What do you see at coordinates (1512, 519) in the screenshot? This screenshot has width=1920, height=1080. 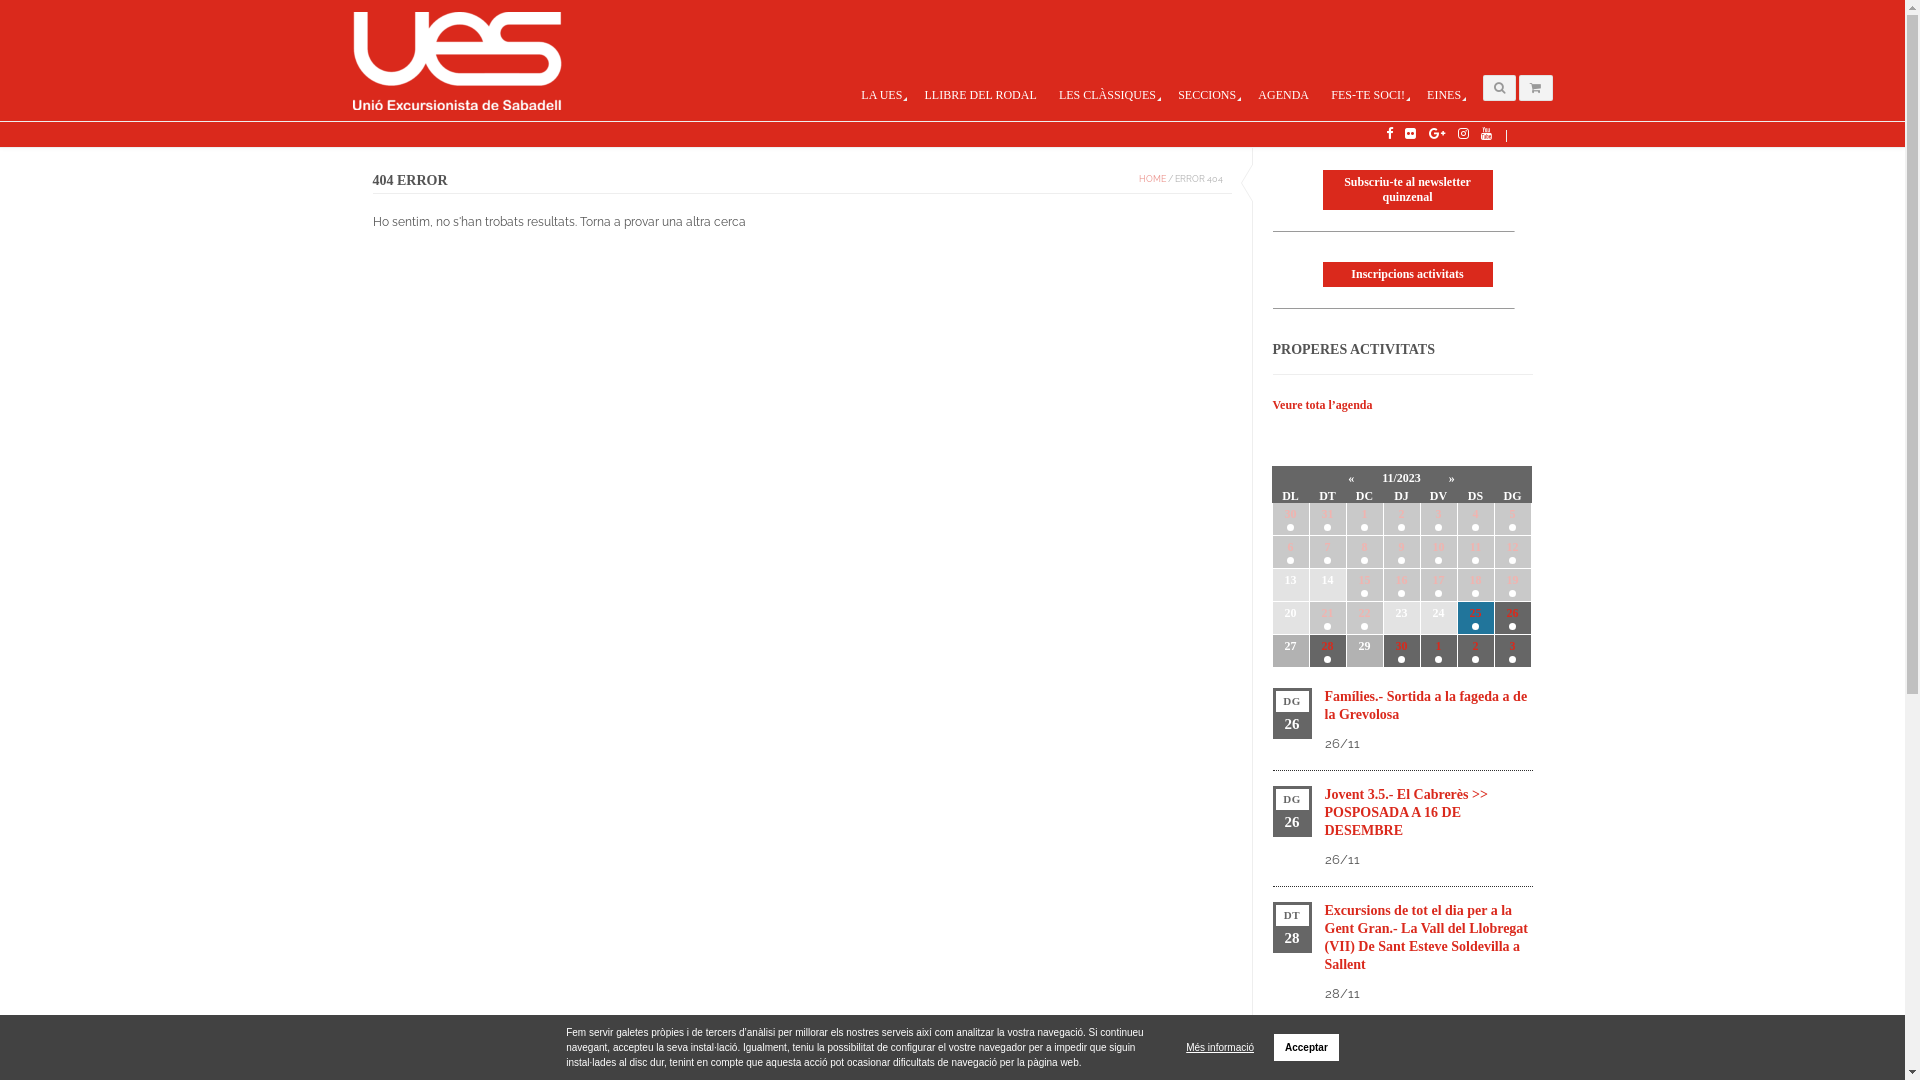 I see `5` at bounding box center [1512, 519].